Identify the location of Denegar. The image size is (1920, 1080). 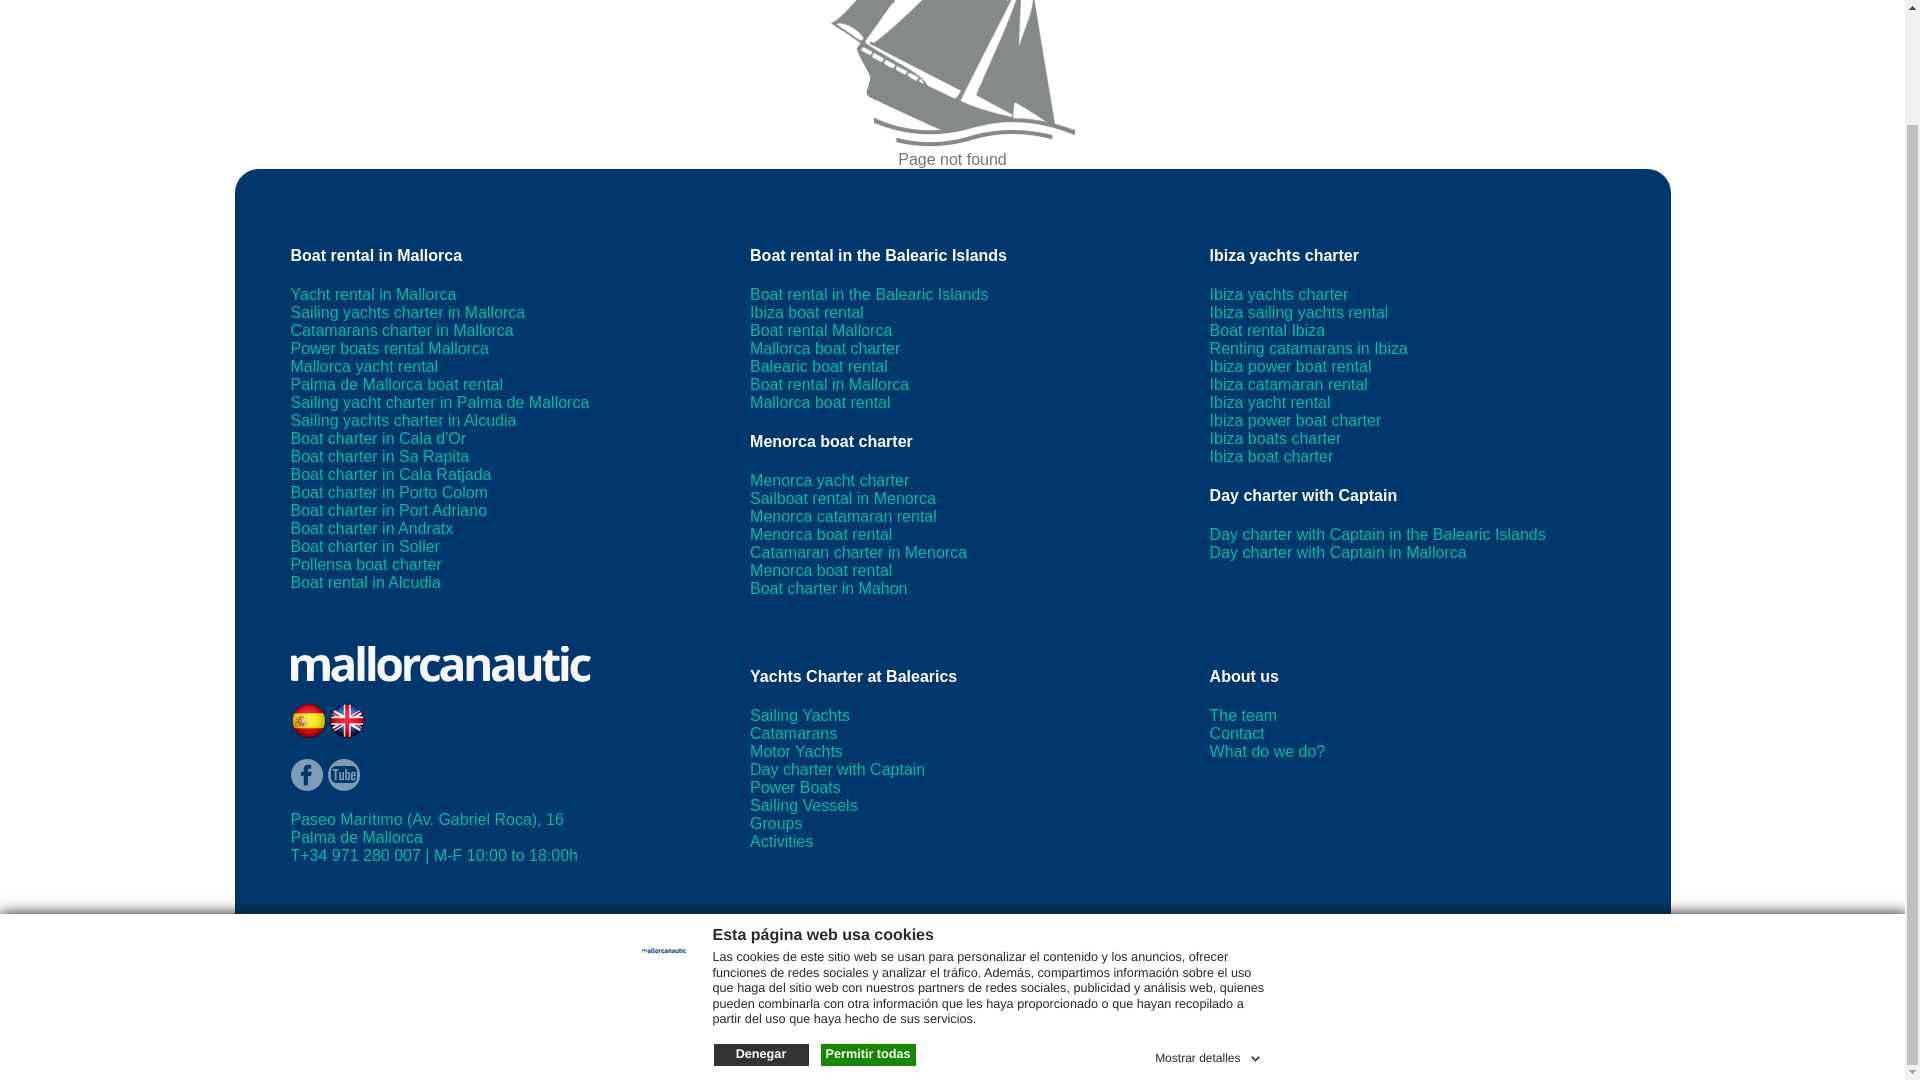
(761, 927).